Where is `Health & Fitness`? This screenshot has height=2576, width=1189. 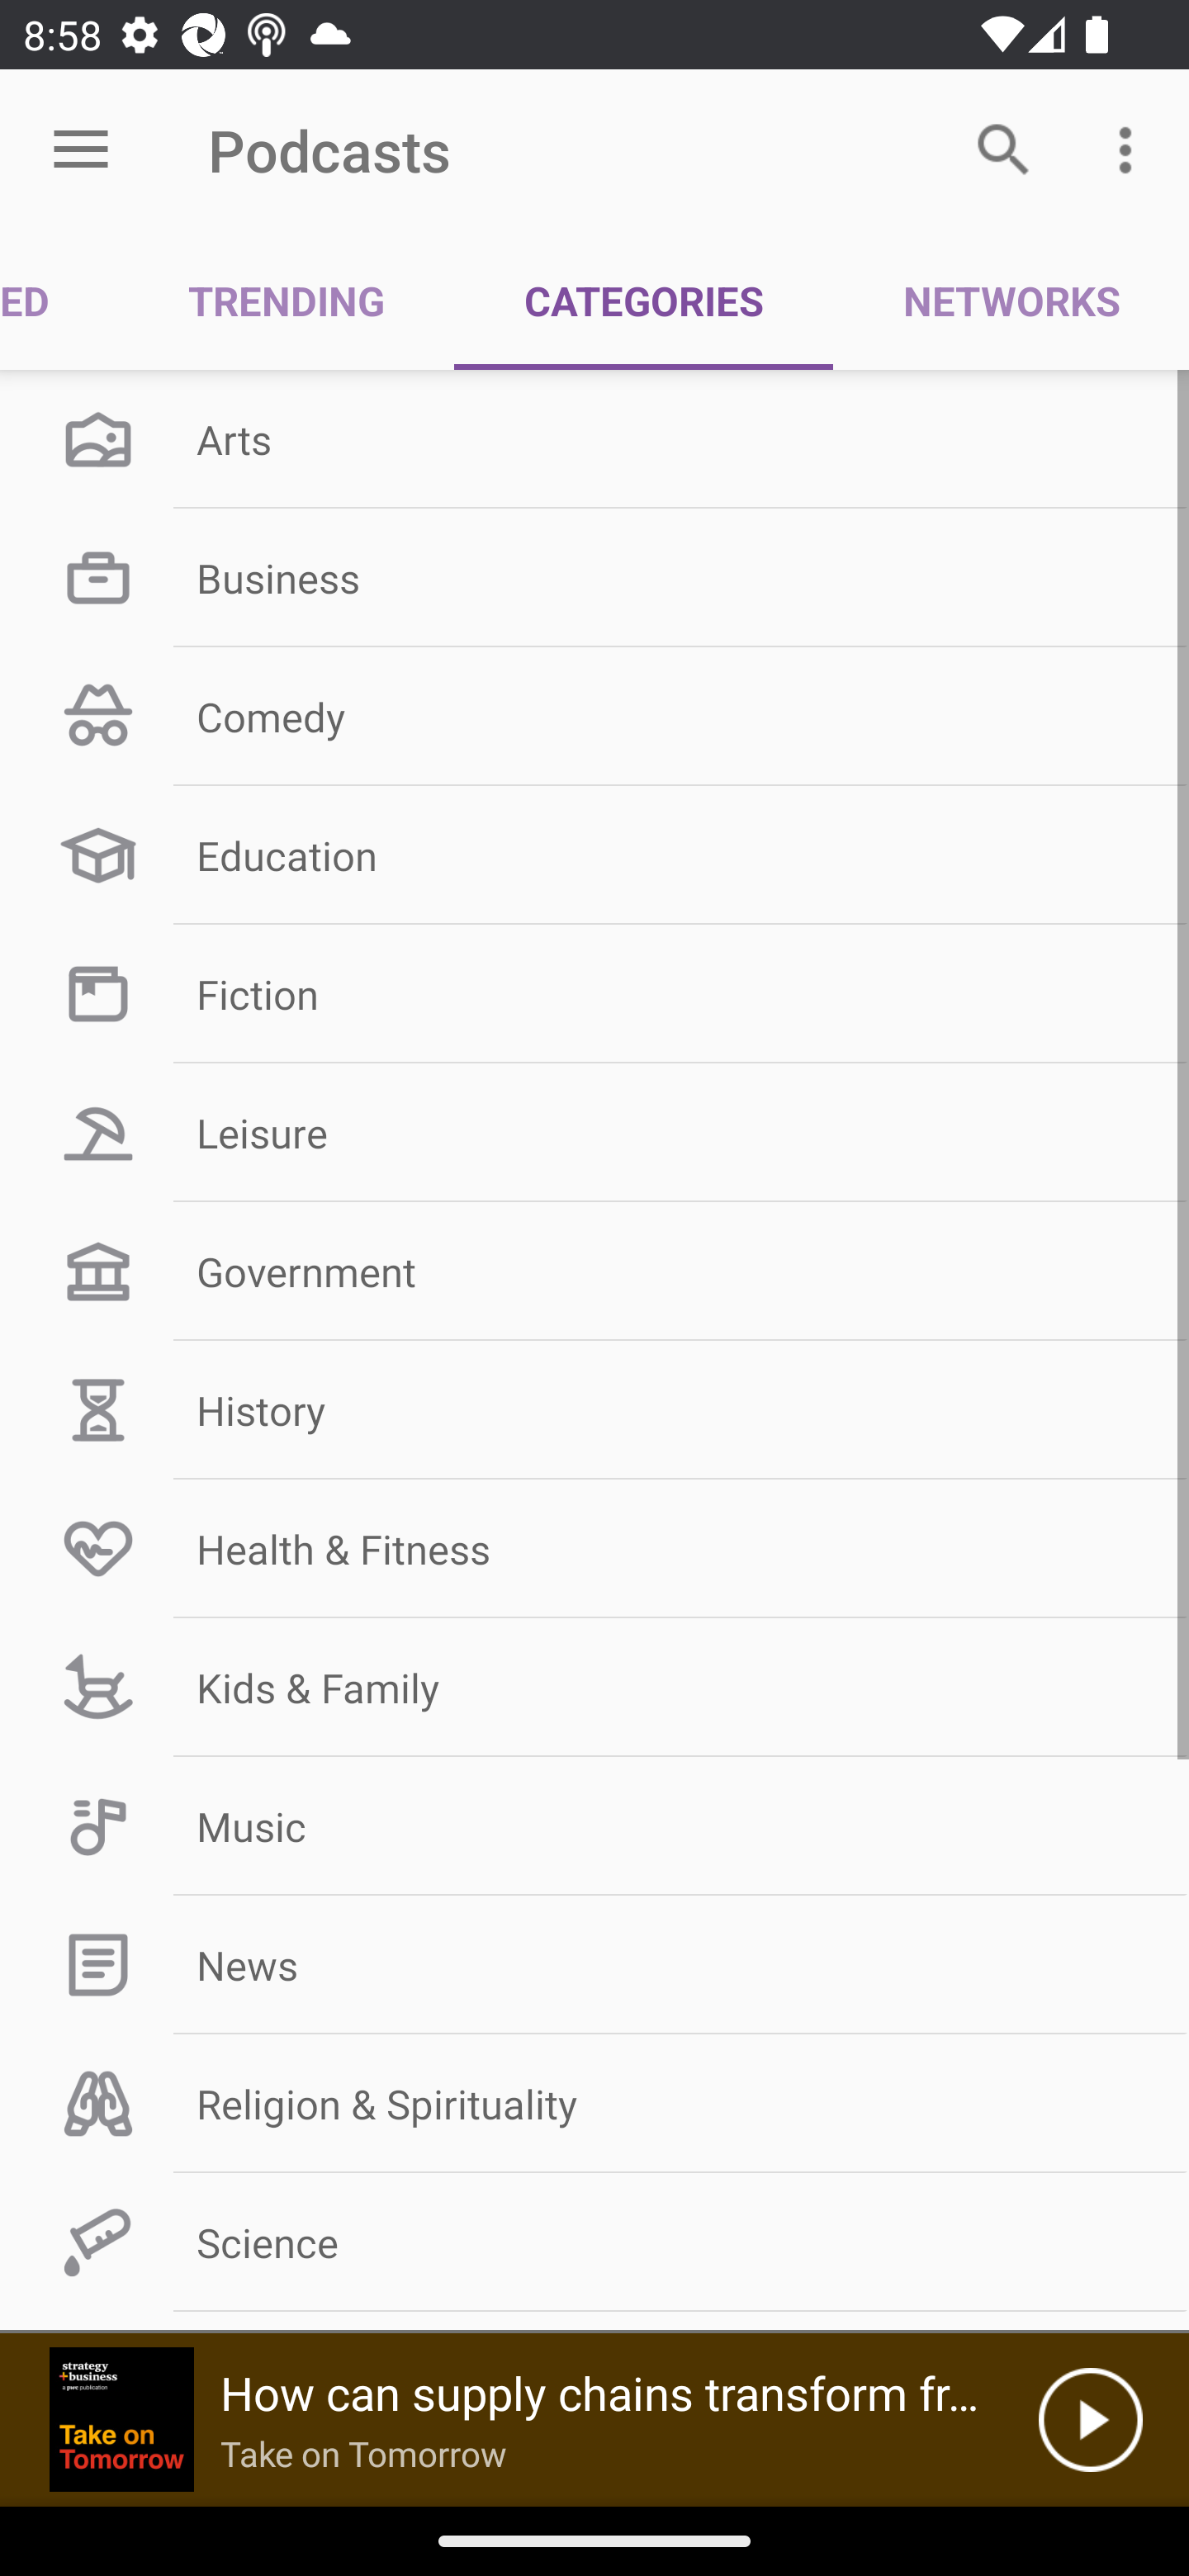
Health & Fitness is located at coordinates (594, 1547).